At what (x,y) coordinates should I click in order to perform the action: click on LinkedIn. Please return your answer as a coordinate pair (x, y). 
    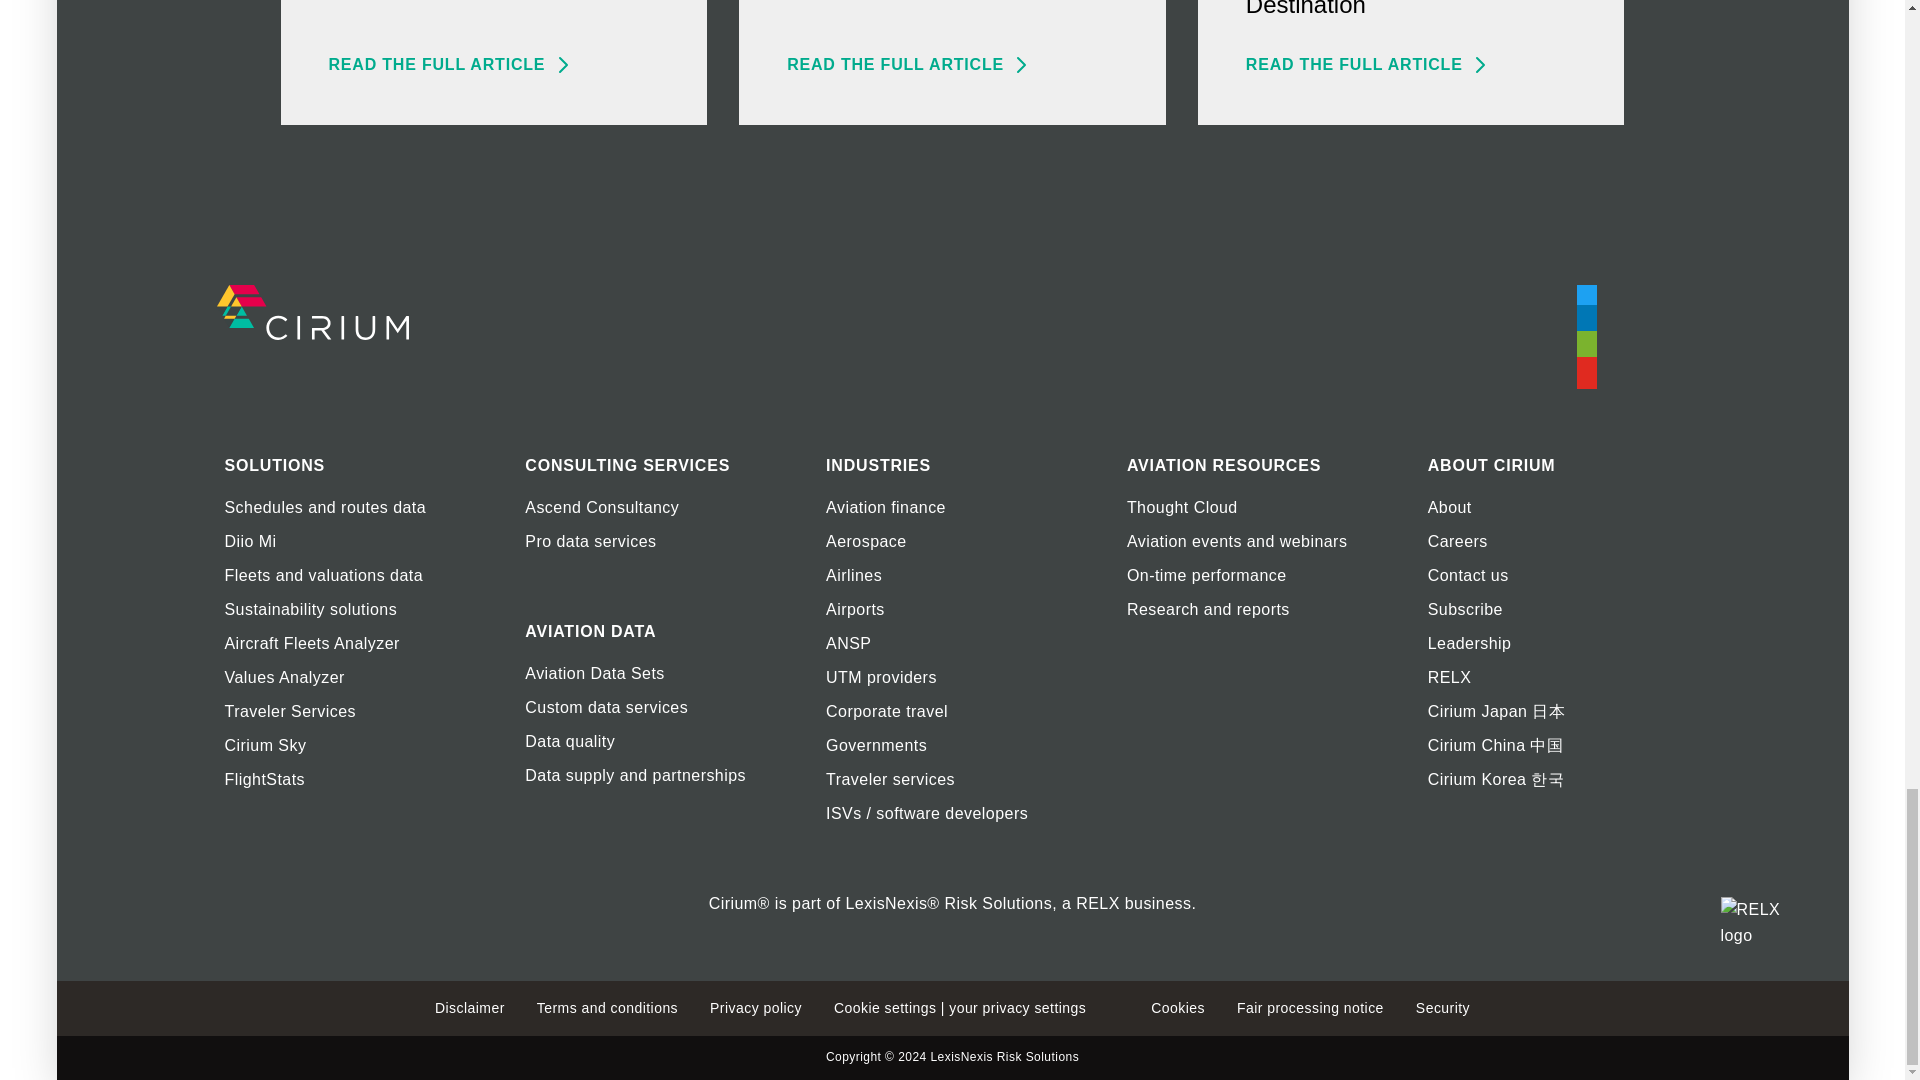
    Looking at the image, I should click on (1586, 323).